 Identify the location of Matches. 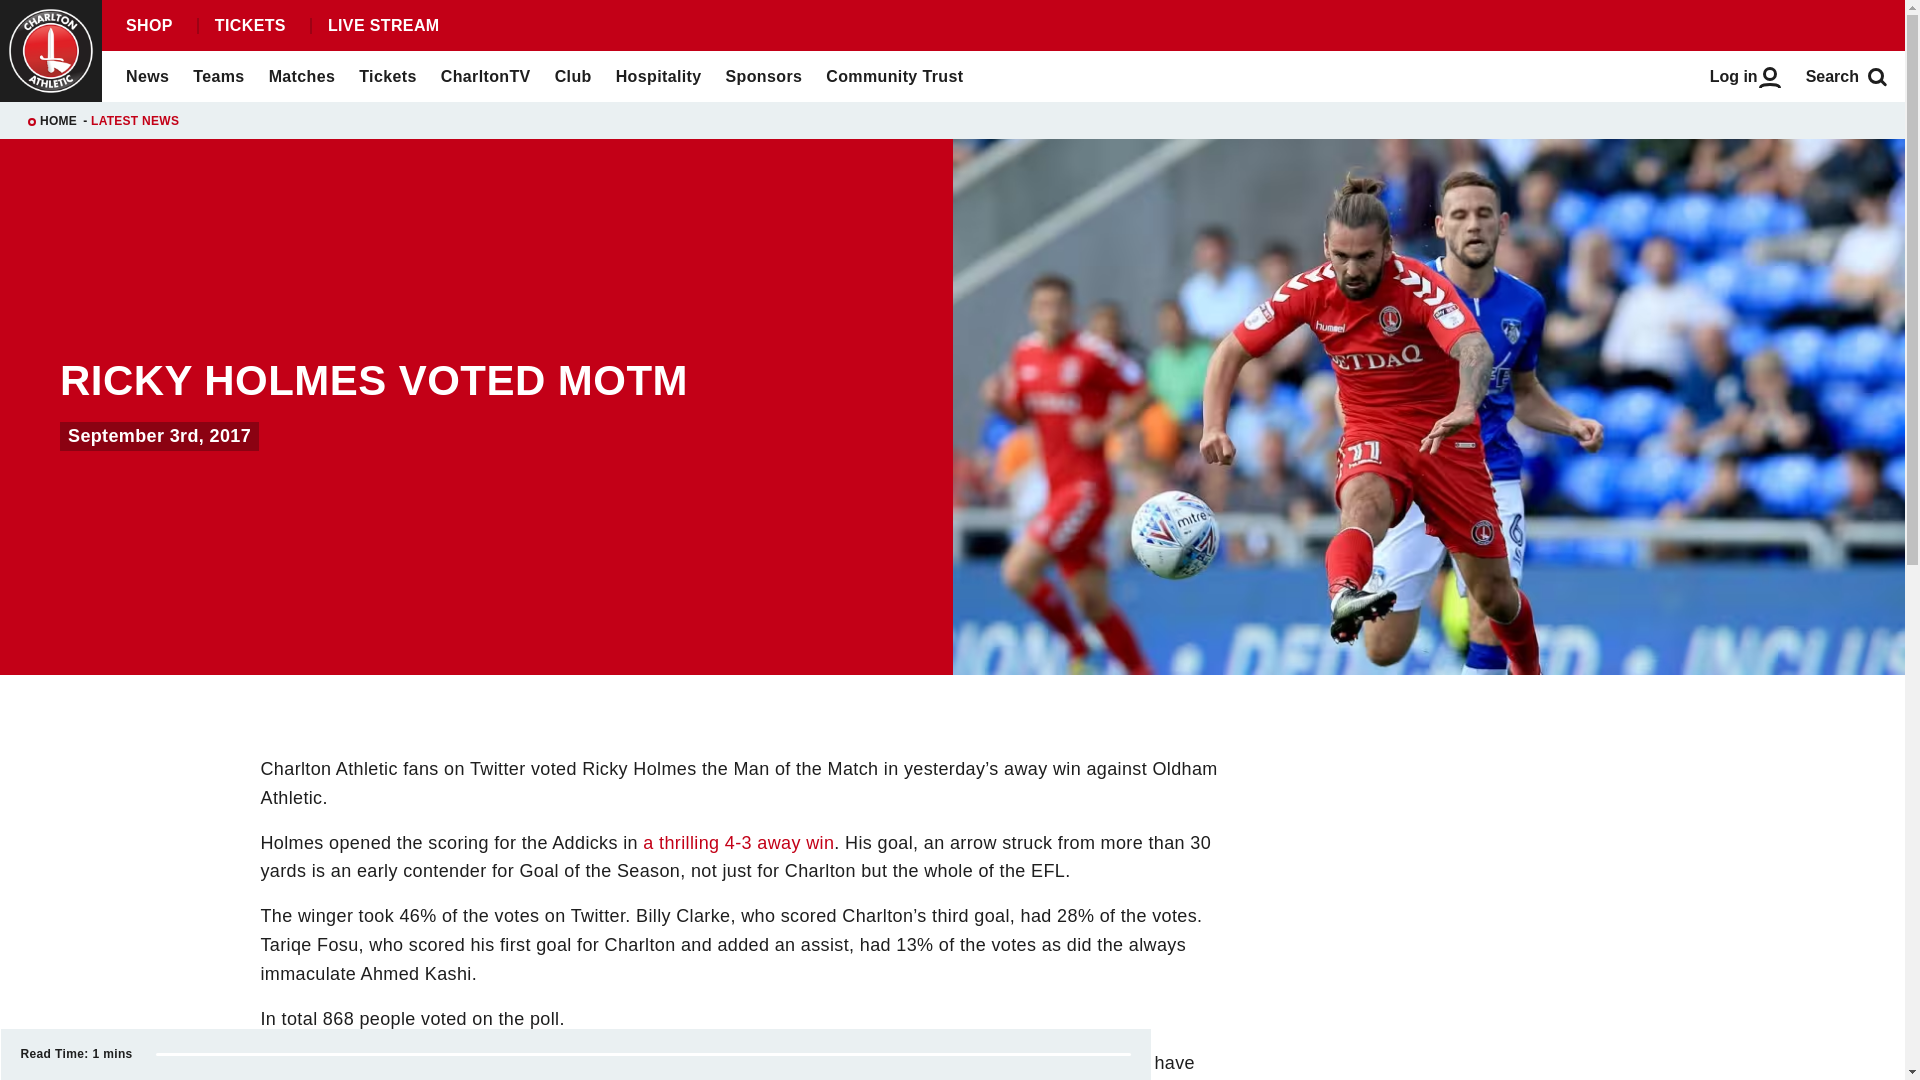
(302, 76).